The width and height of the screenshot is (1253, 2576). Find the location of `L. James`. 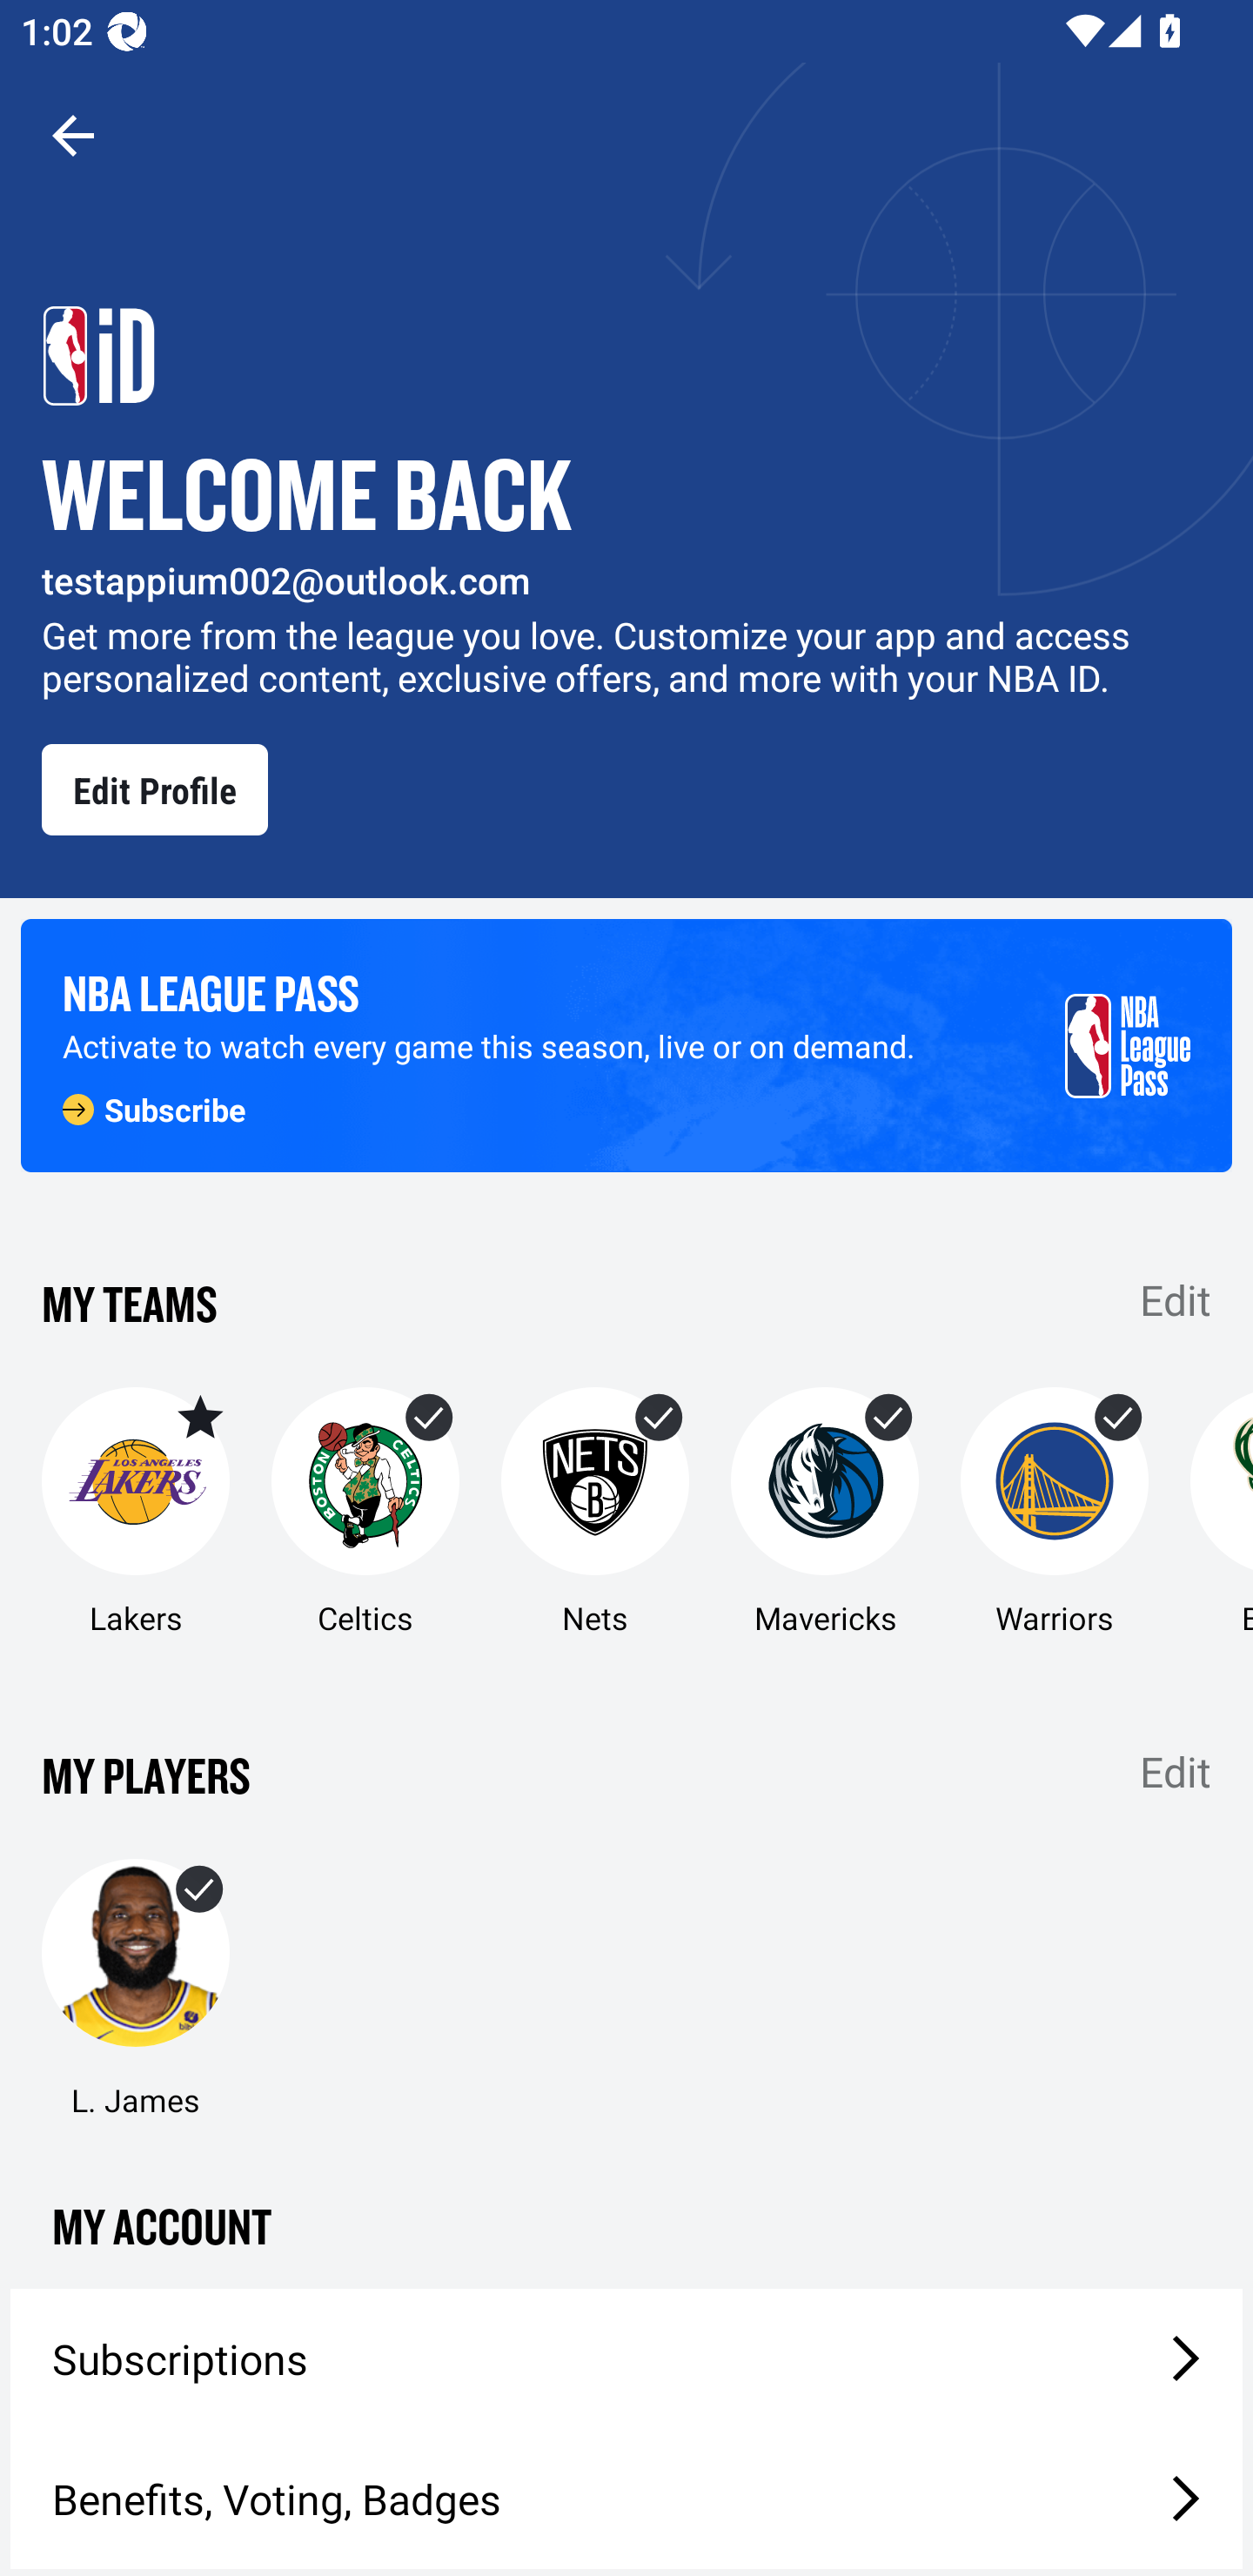

L. James is located at coordinates (135, 1989).